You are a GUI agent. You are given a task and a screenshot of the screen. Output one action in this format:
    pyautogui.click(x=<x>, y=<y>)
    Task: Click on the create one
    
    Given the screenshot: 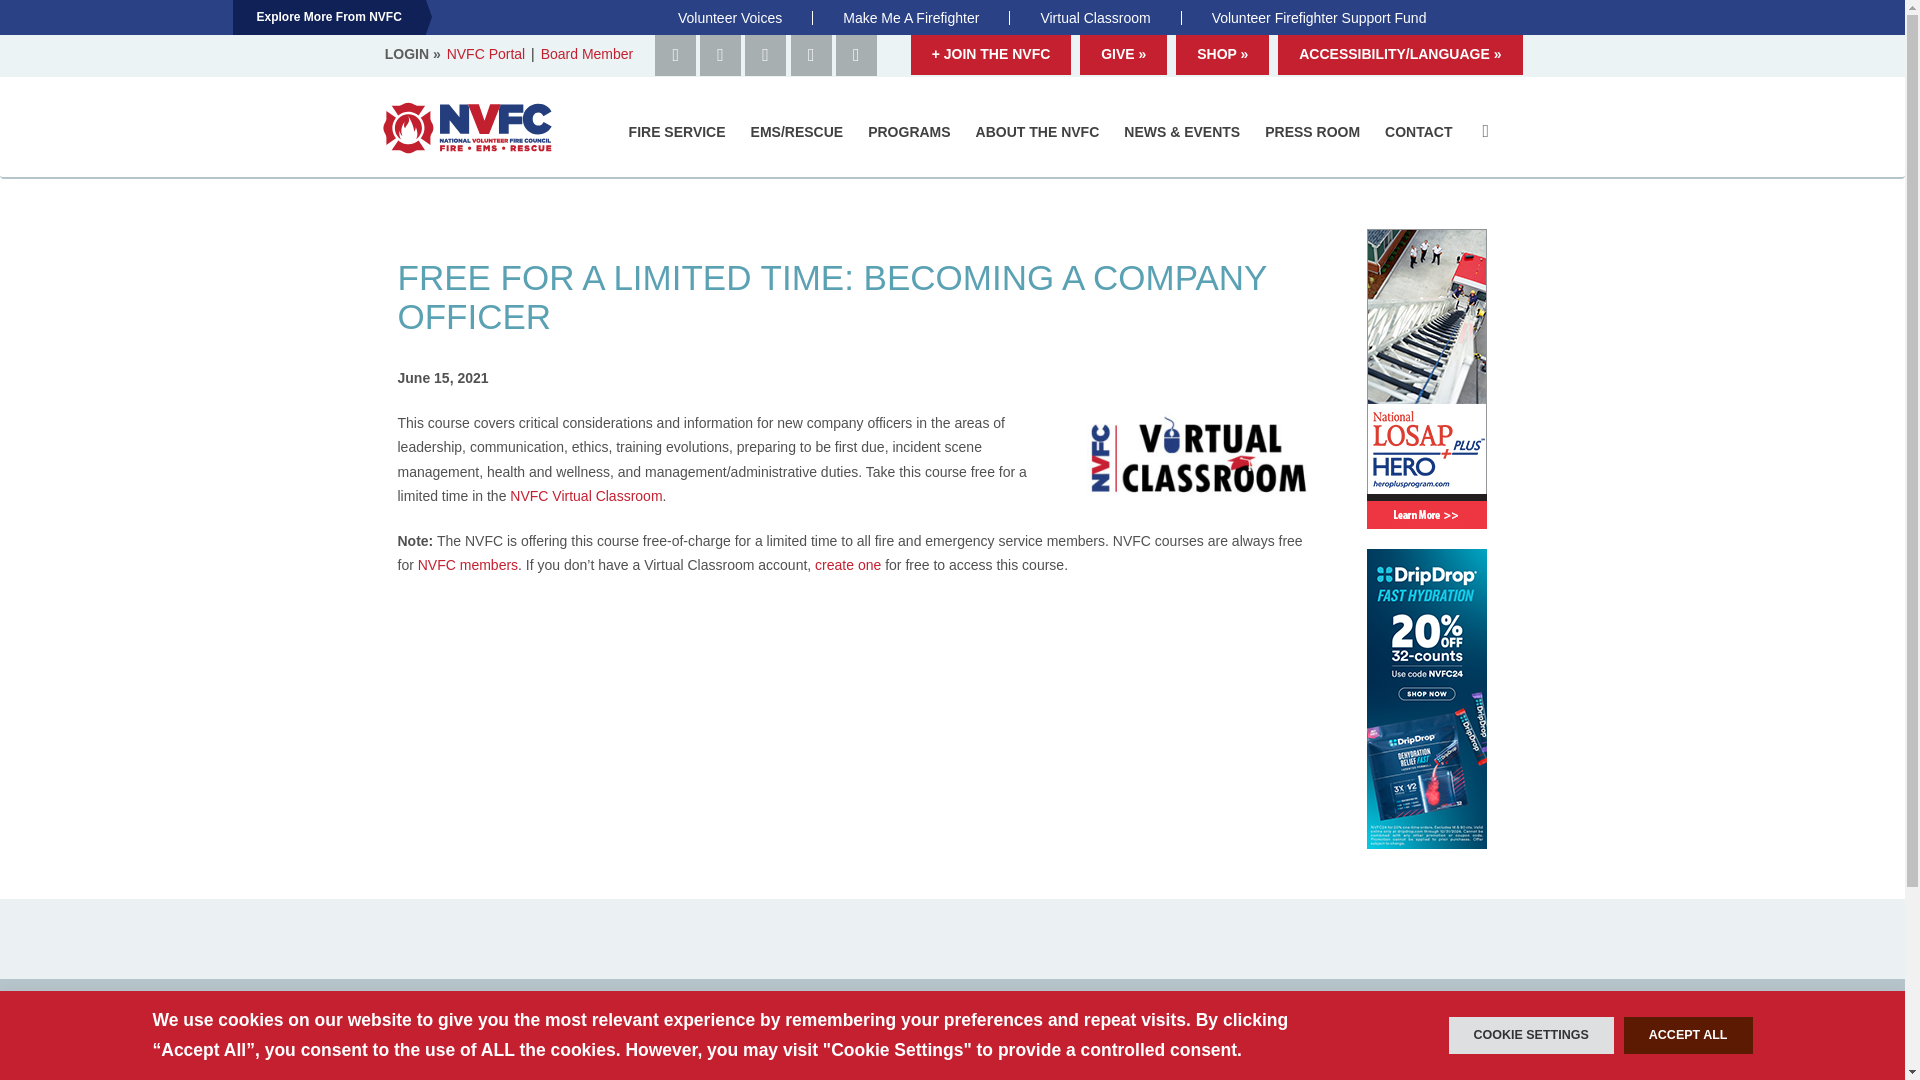 What is the action you would take?
    pyautogui.click(x=848, y=565)
    